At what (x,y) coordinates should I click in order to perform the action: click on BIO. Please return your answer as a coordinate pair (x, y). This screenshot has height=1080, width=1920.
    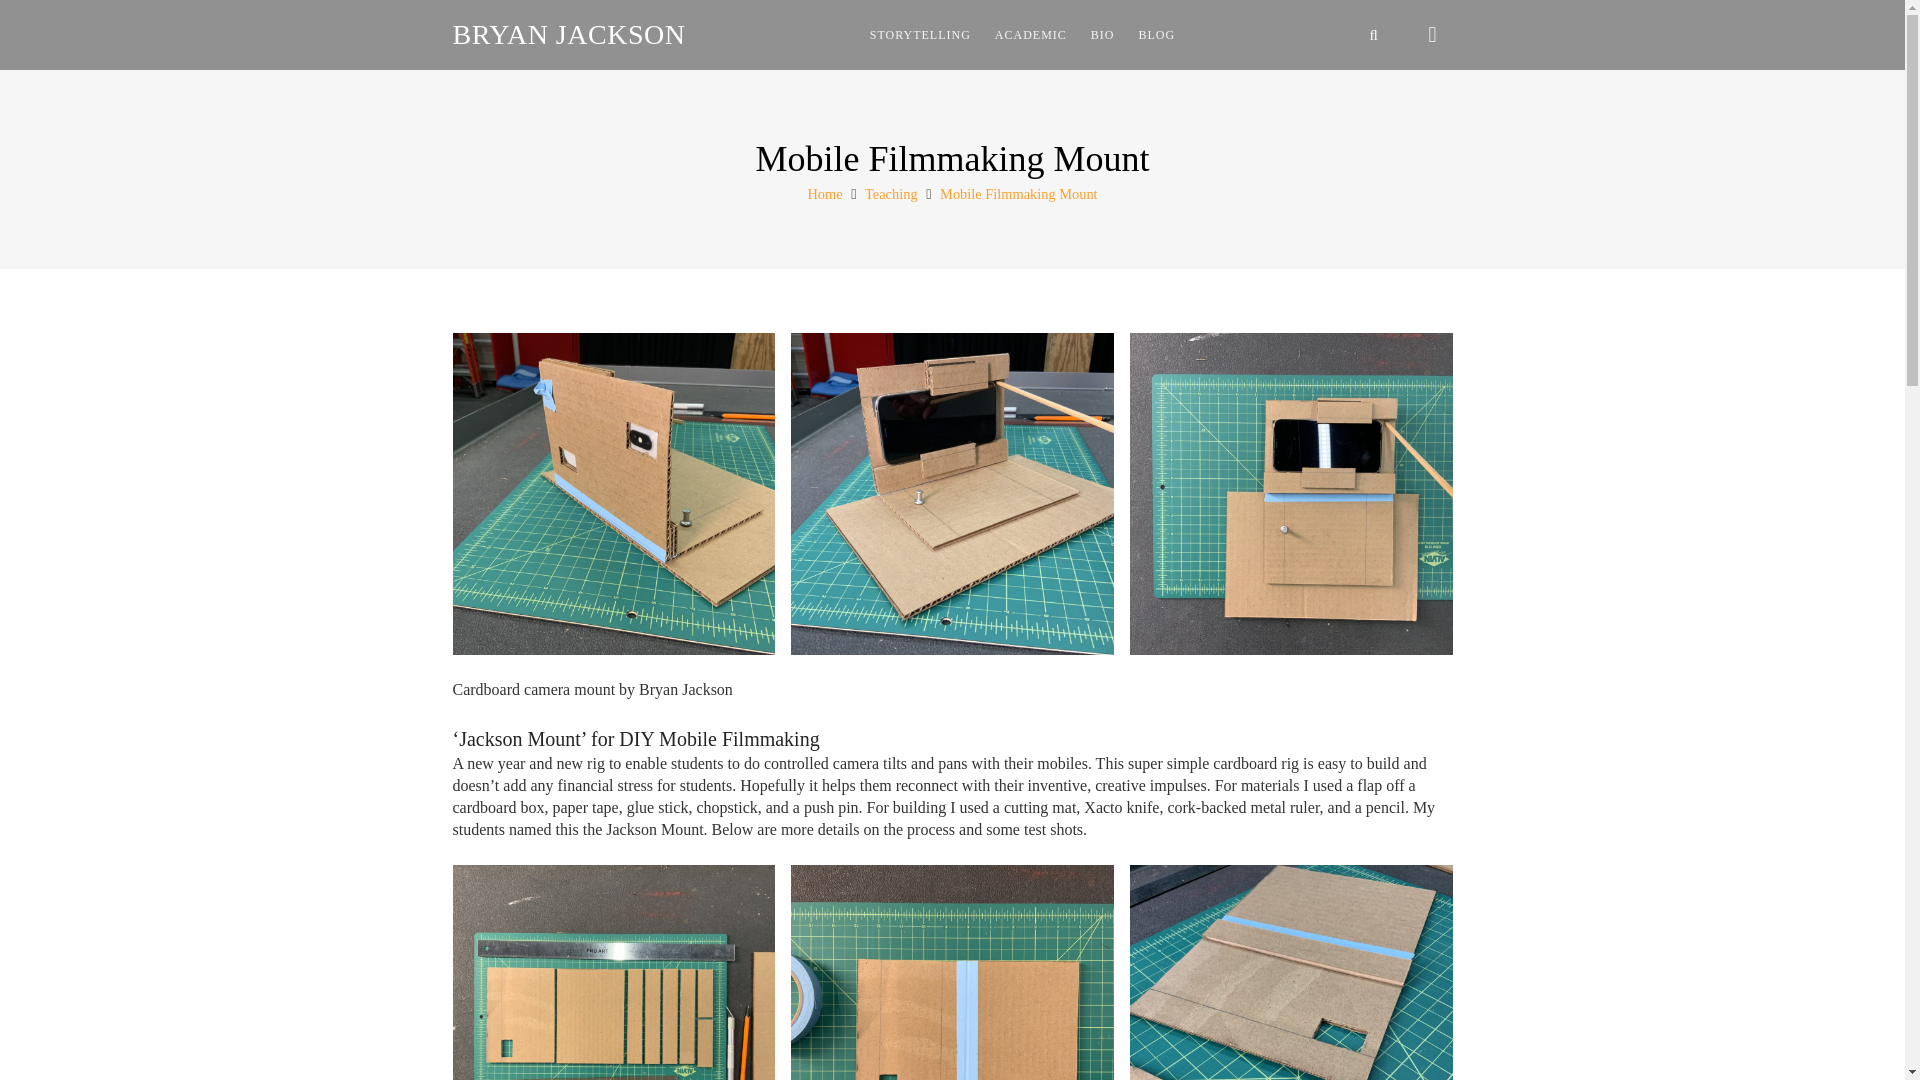
    Looking at the image, I should click on (1103, 34).